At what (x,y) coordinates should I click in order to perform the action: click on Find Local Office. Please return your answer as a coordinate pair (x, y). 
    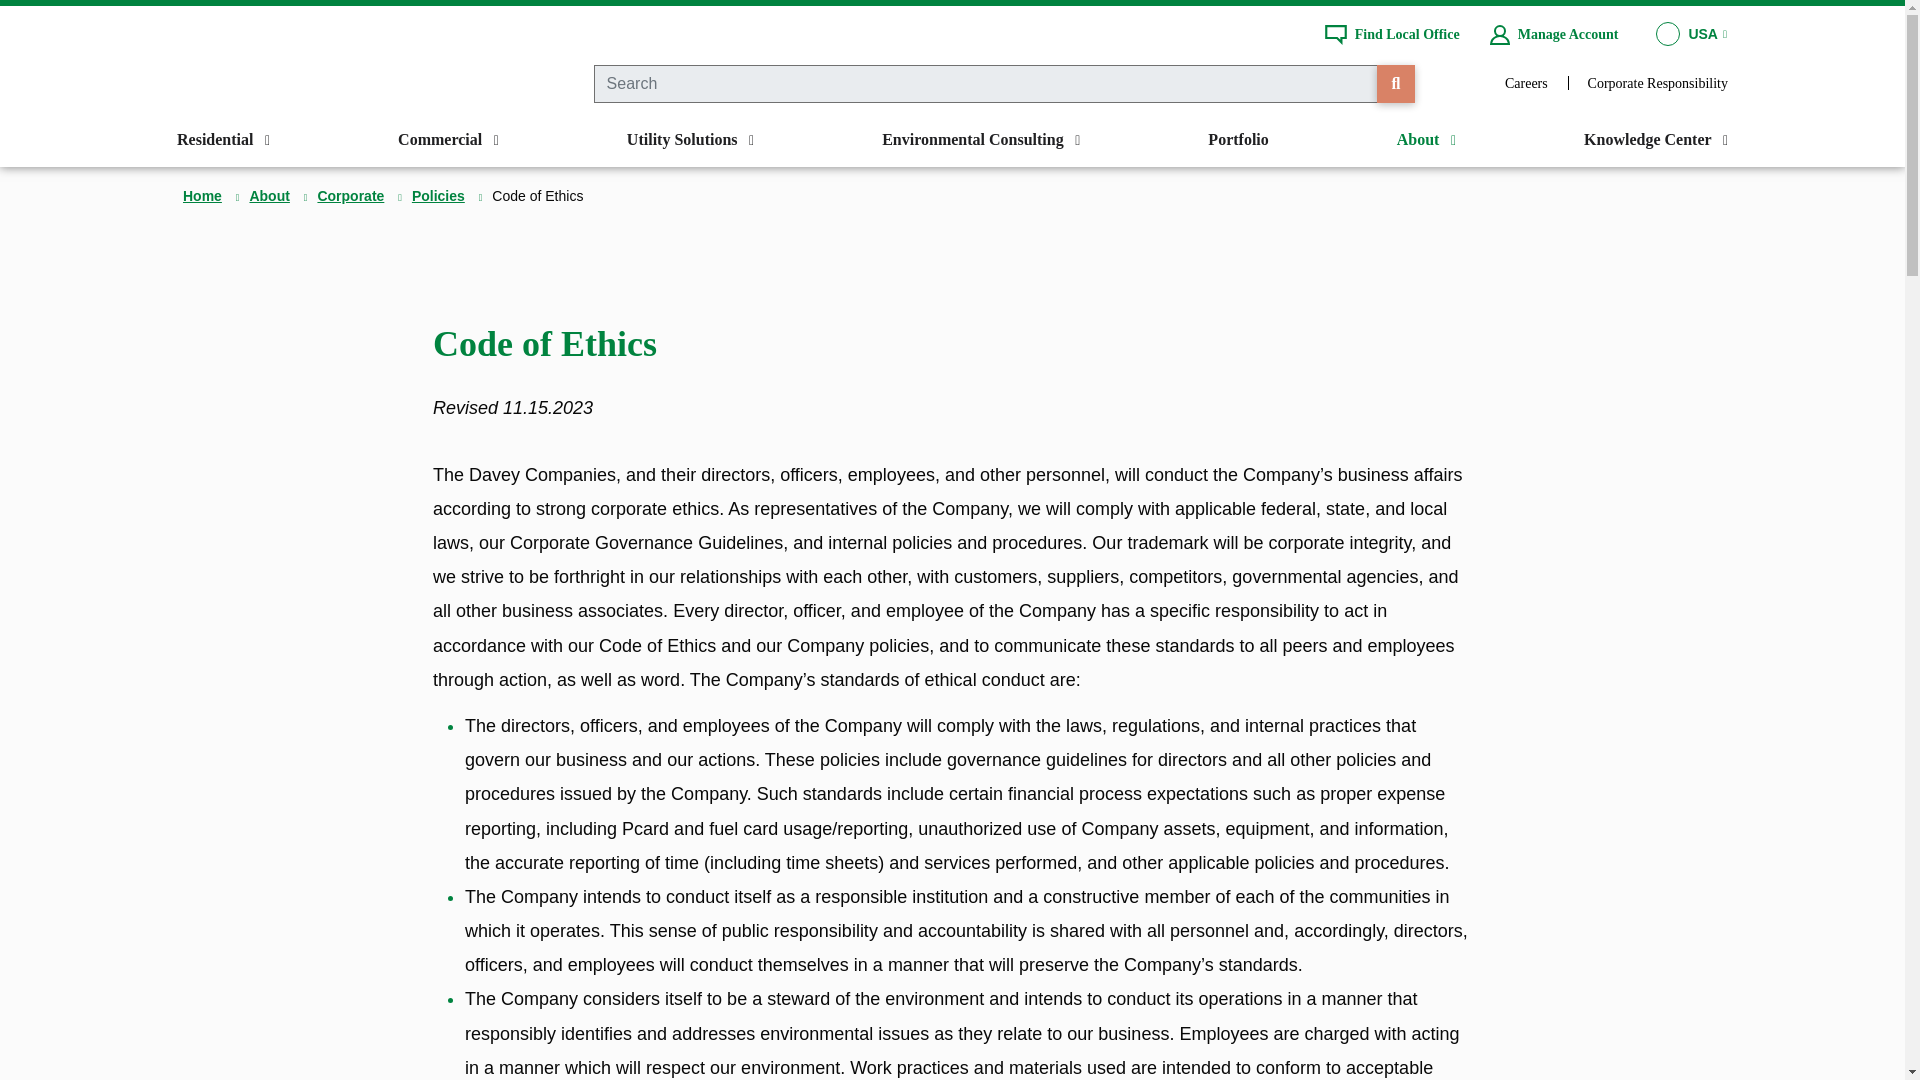
    Looking at the image, I should click on (1392, 34).